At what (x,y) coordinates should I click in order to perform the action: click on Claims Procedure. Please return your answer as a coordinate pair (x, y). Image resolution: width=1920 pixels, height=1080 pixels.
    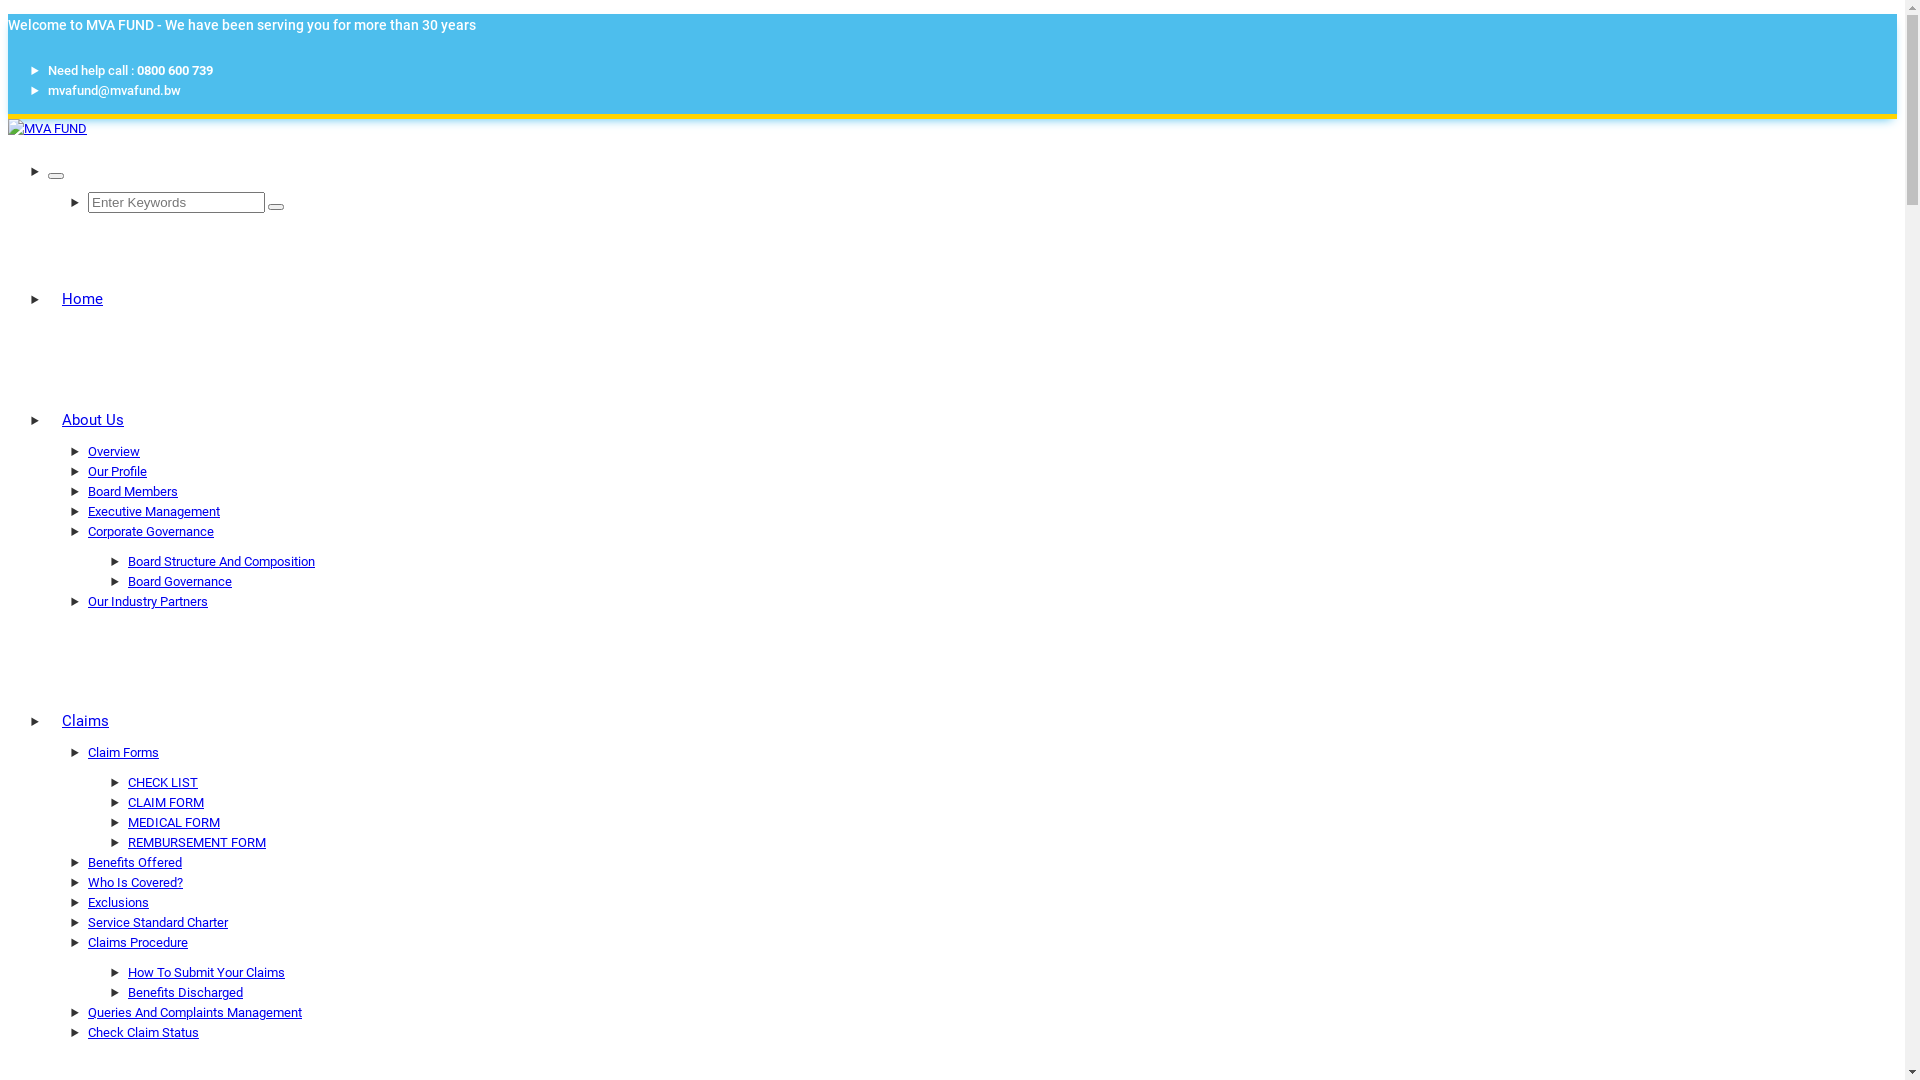
    Looking at the image, I should click on (138, 942).